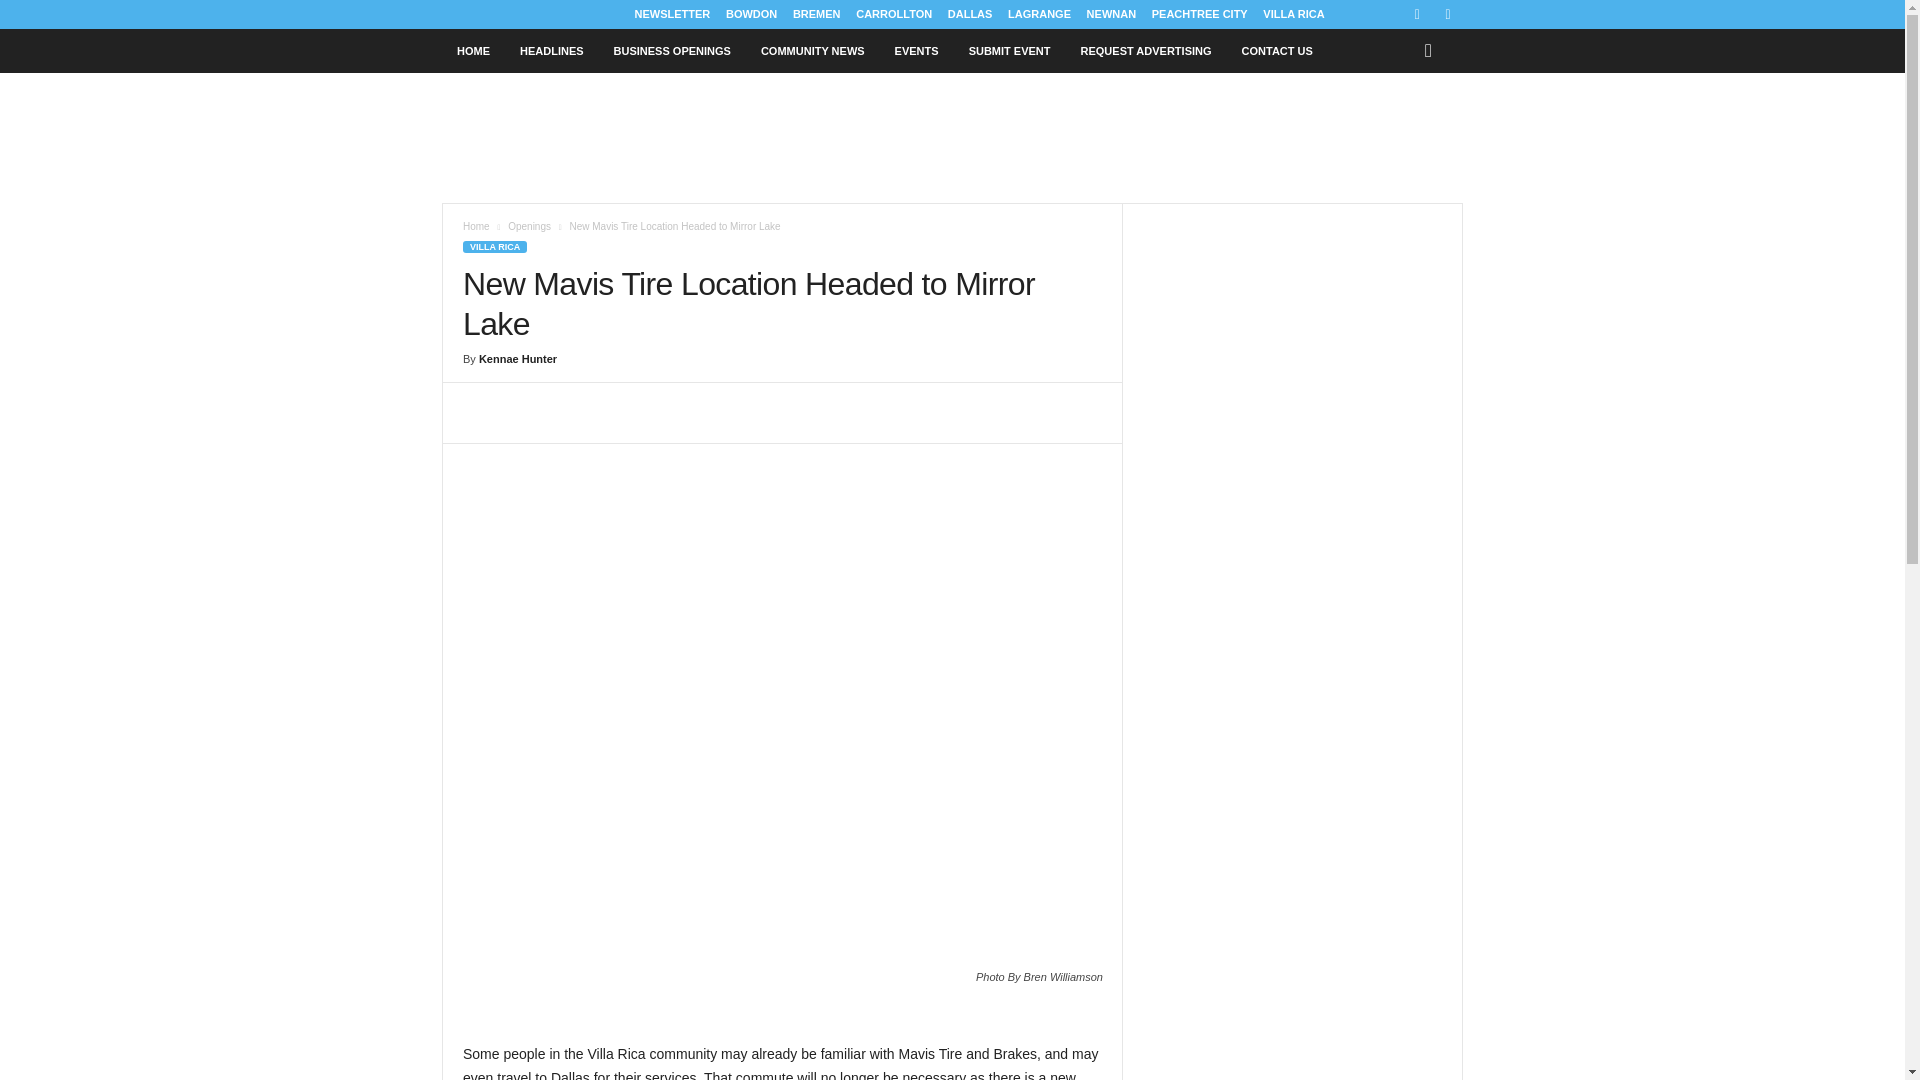 The height and width of the screenshot is (1080, 1920). I want to click on CONTACT US, so click(1277, 51).